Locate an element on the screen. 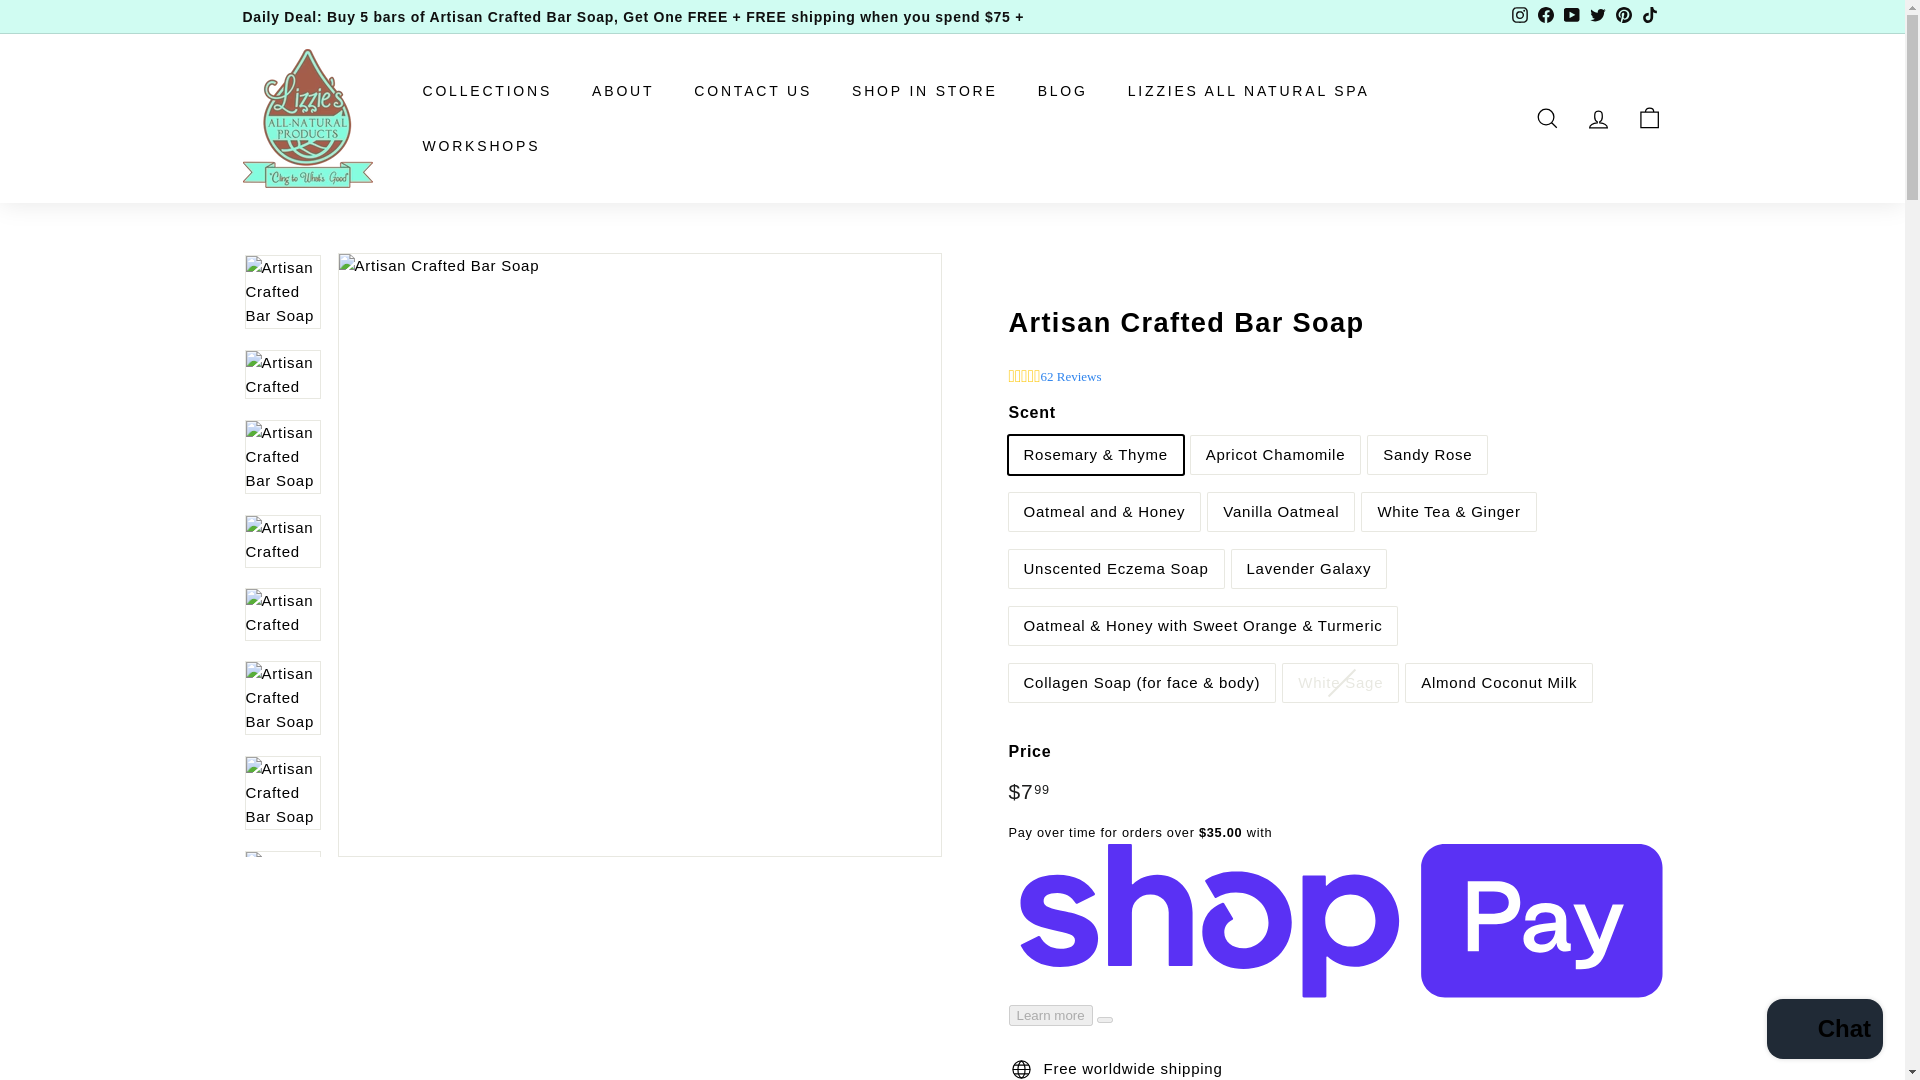 This screenshot has height=1080, width=1920. ABOUT is located at coordinates (622, 90).